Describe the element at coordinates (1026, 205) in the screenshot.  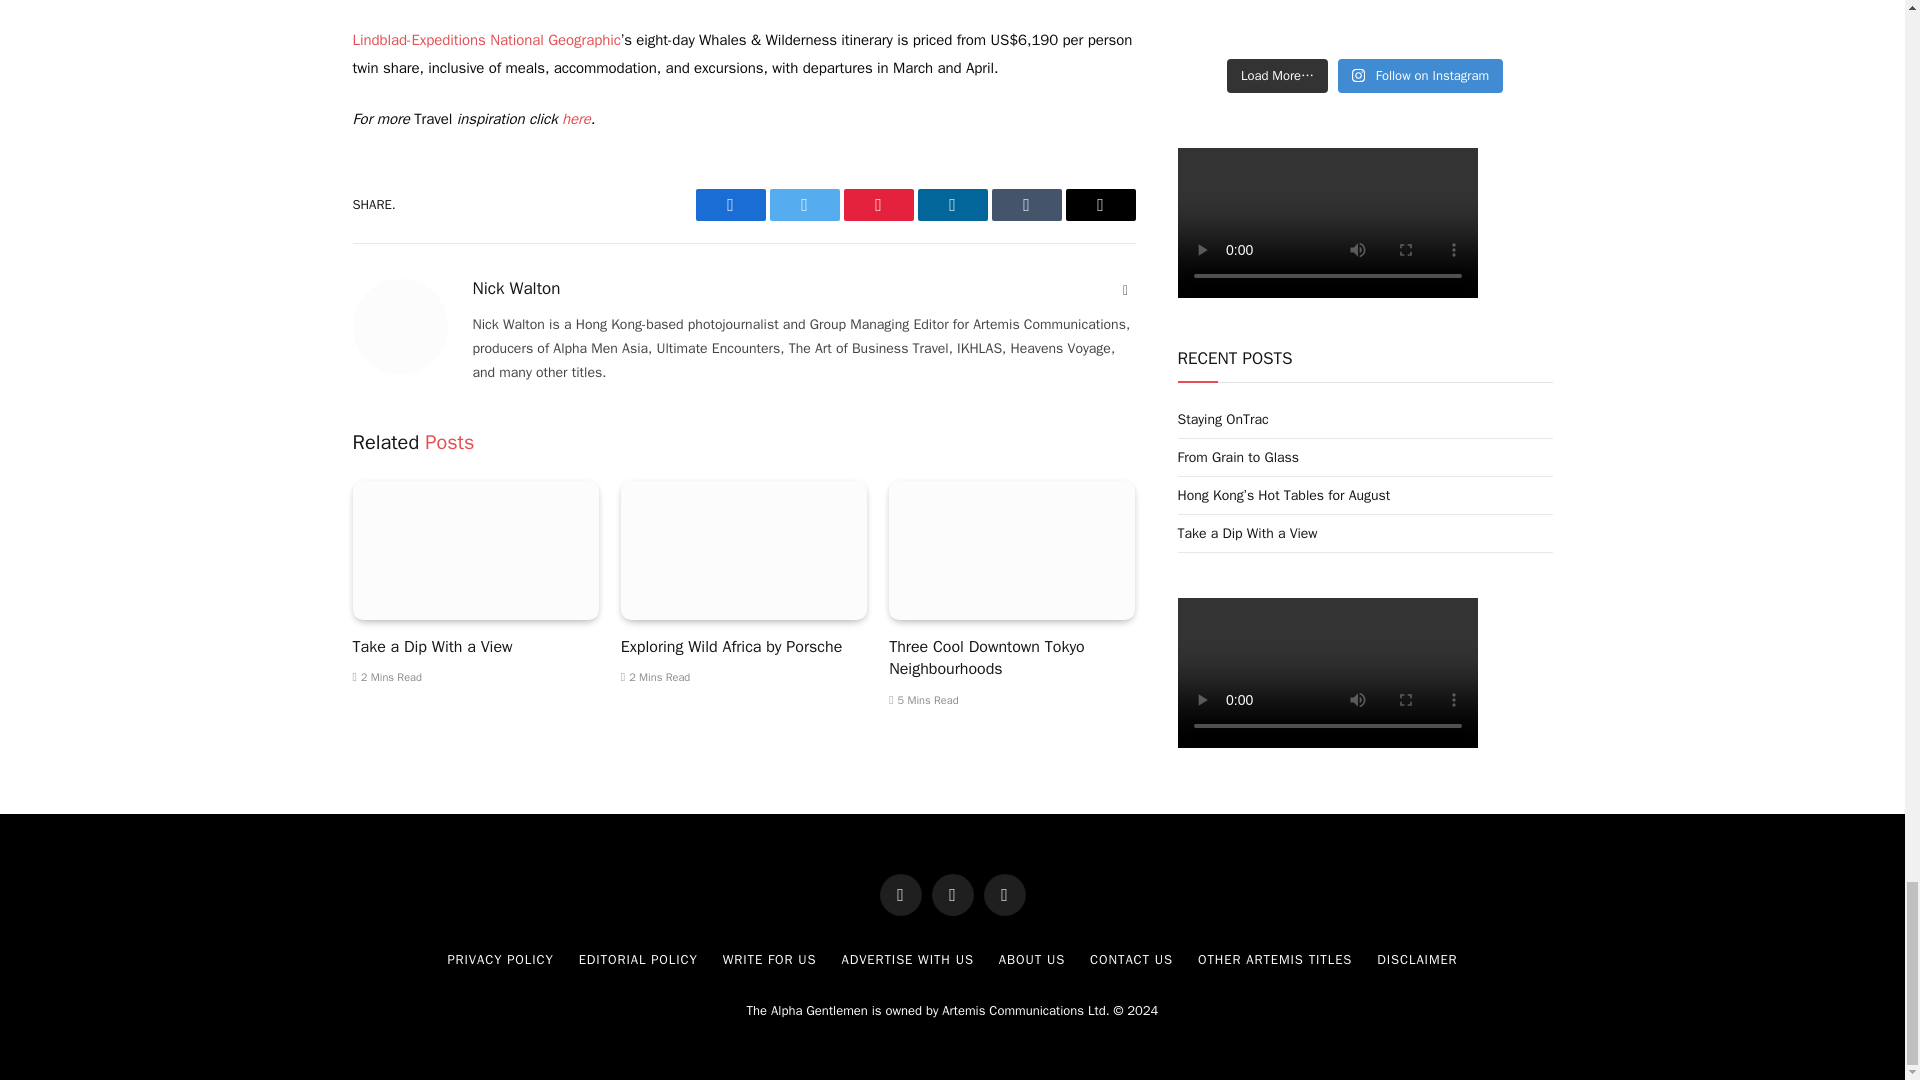
I see `Share on Tumblr` at that location.